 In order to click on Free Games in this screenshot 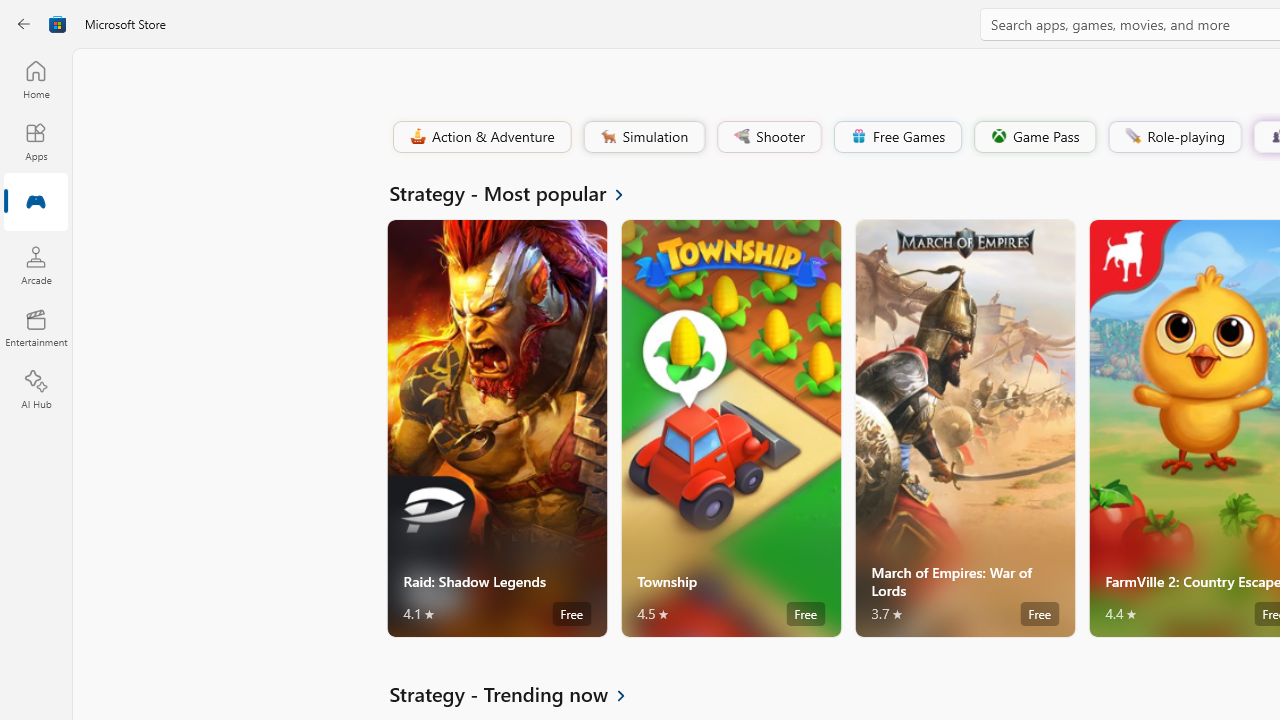, I will do `click(897, 136)`.